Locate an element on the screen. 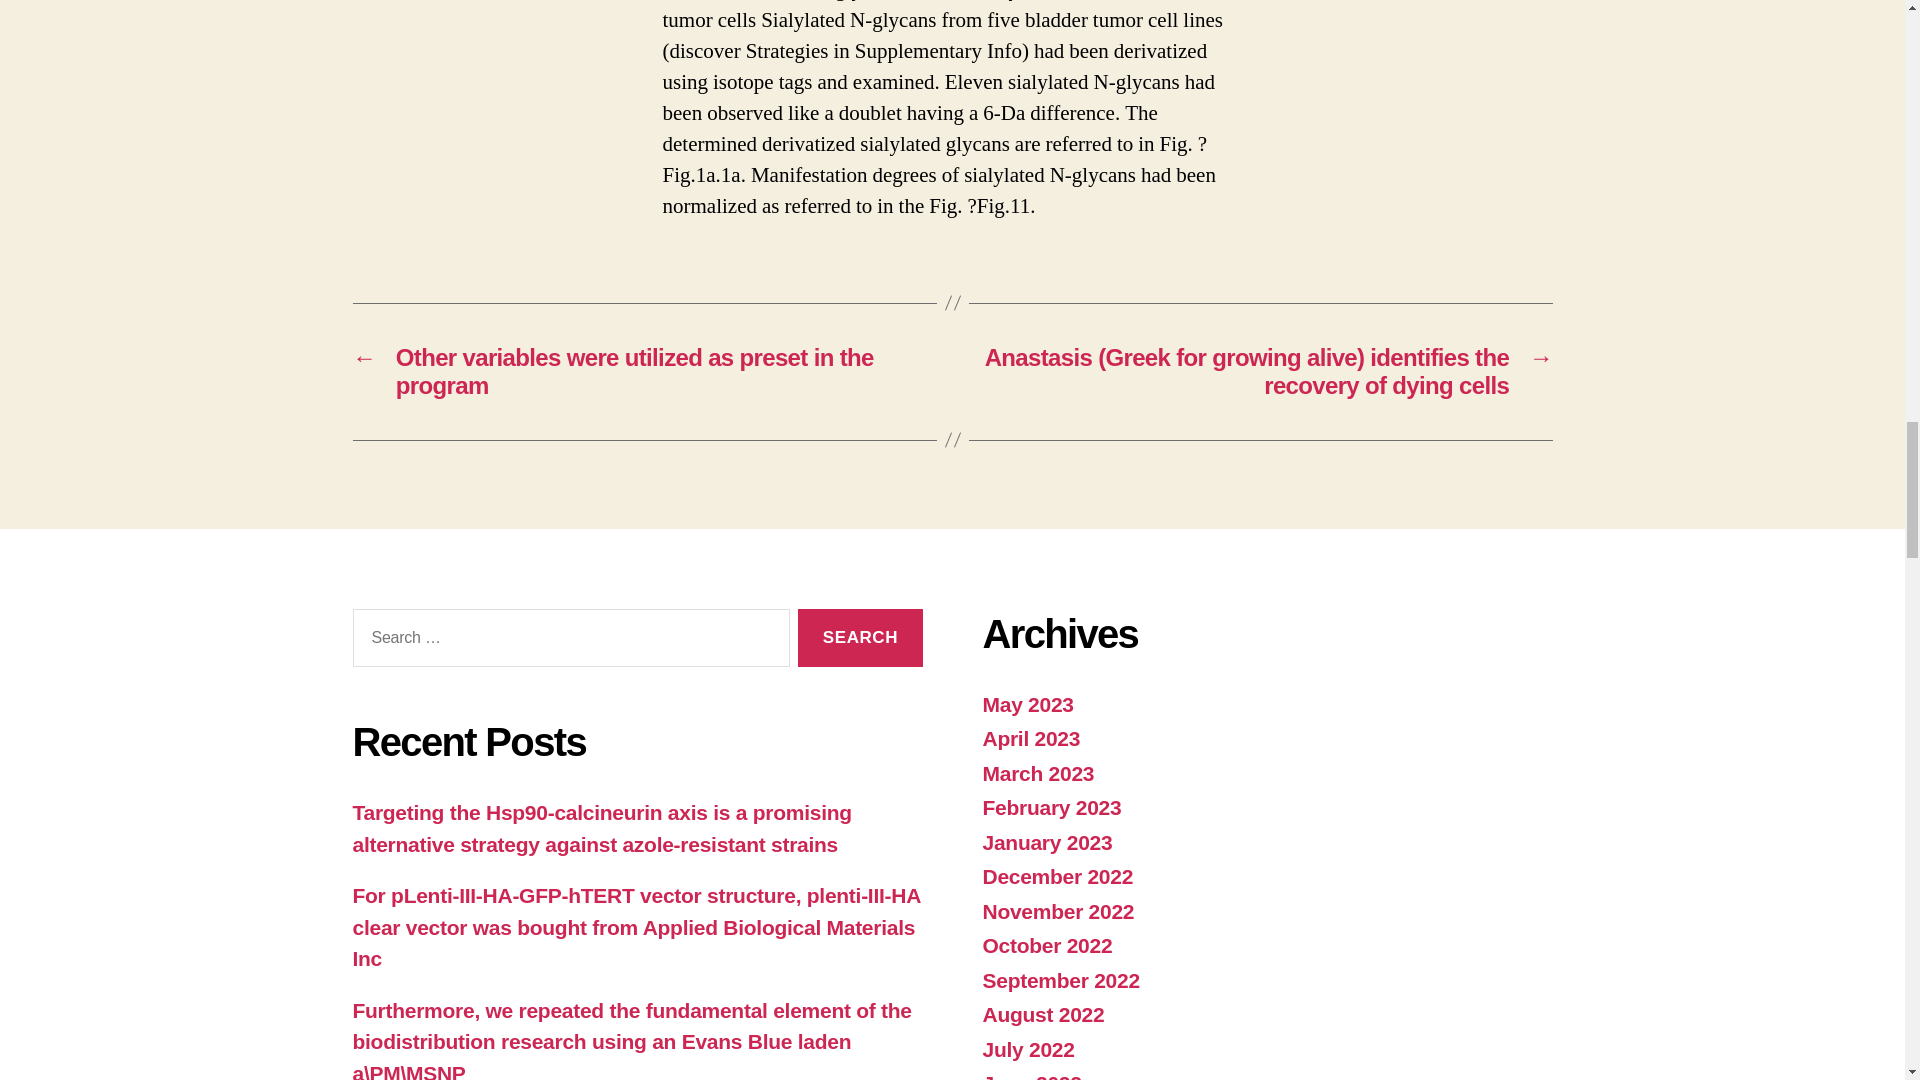 The height and width of the screenshot is (1080, 1920). September 2022 is located at coordinates (1060, 980).